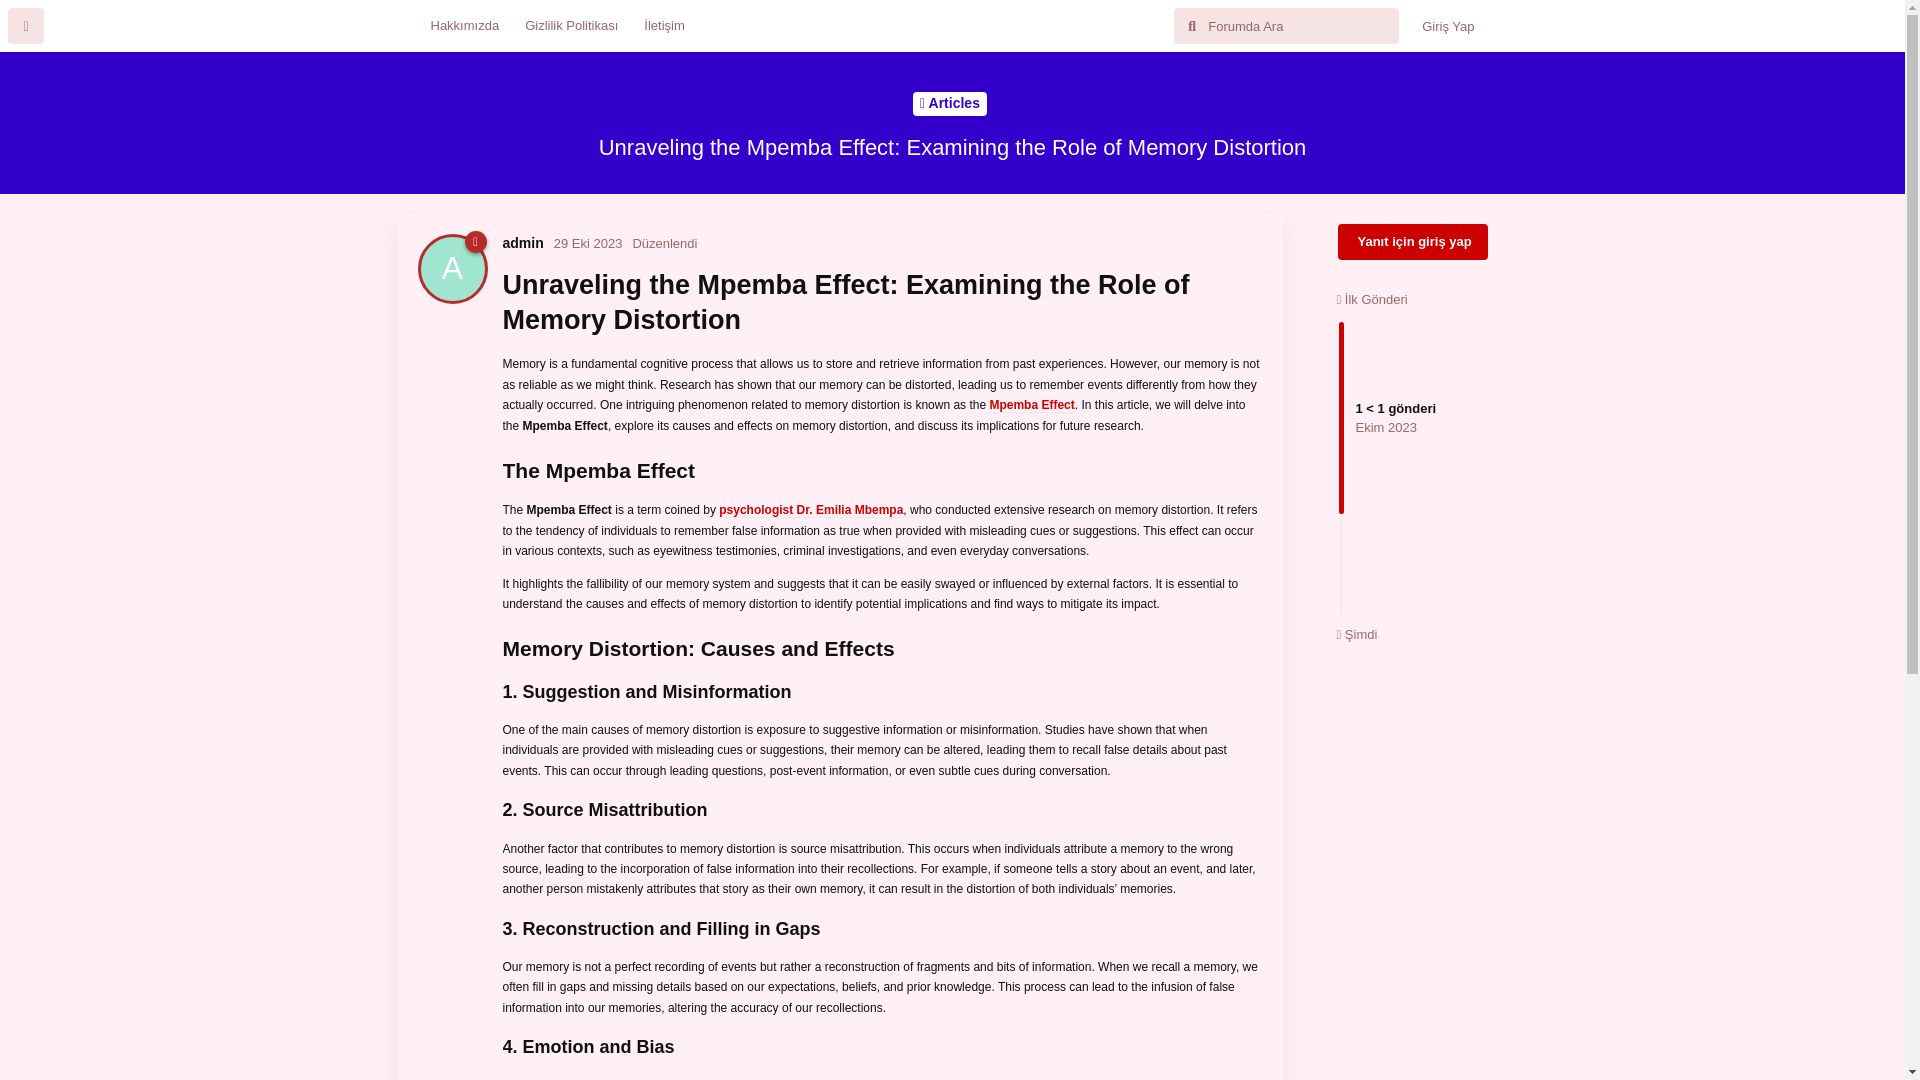 The height and width of the screenshot is (1080, 1920). I want to click on Pazar, 29 Ekim 2023 04:33, so click(950, 103).